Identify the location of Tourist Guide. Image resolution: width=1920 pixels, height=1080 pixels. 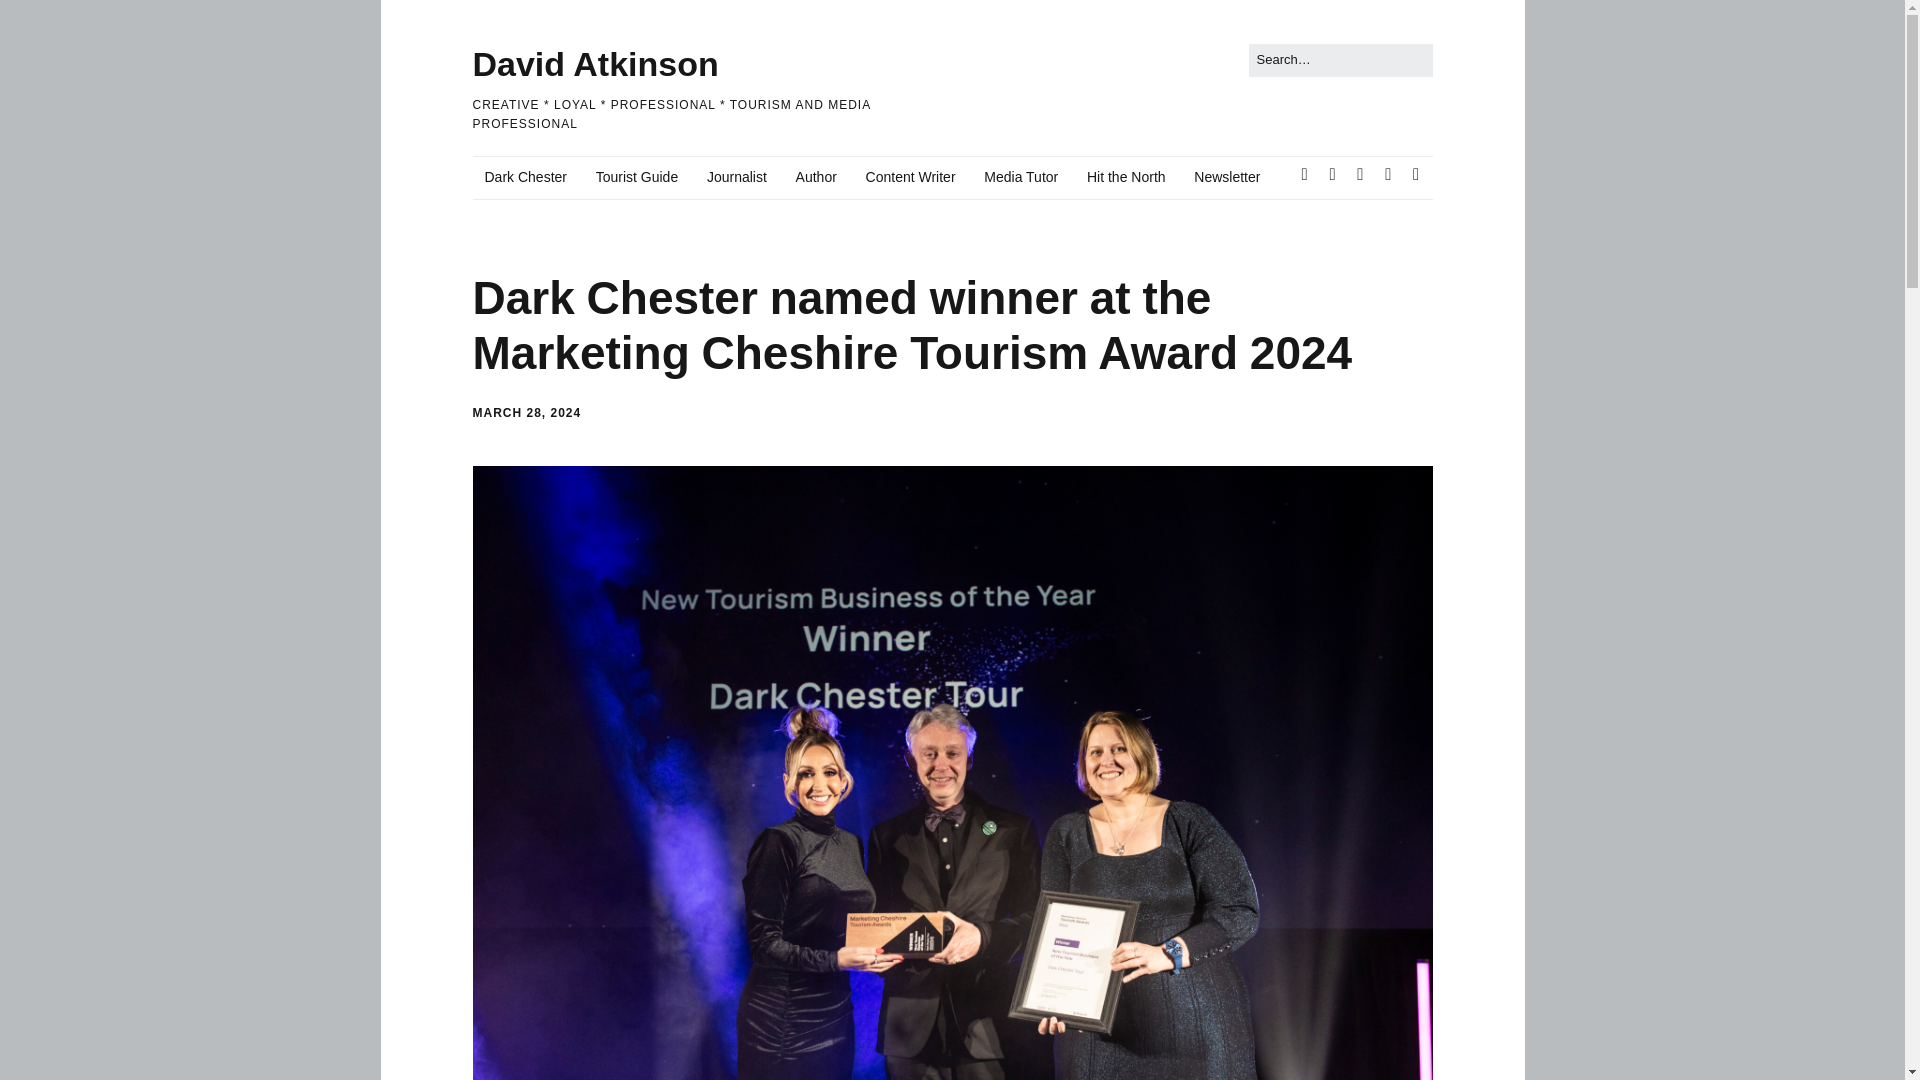
(636, 177).